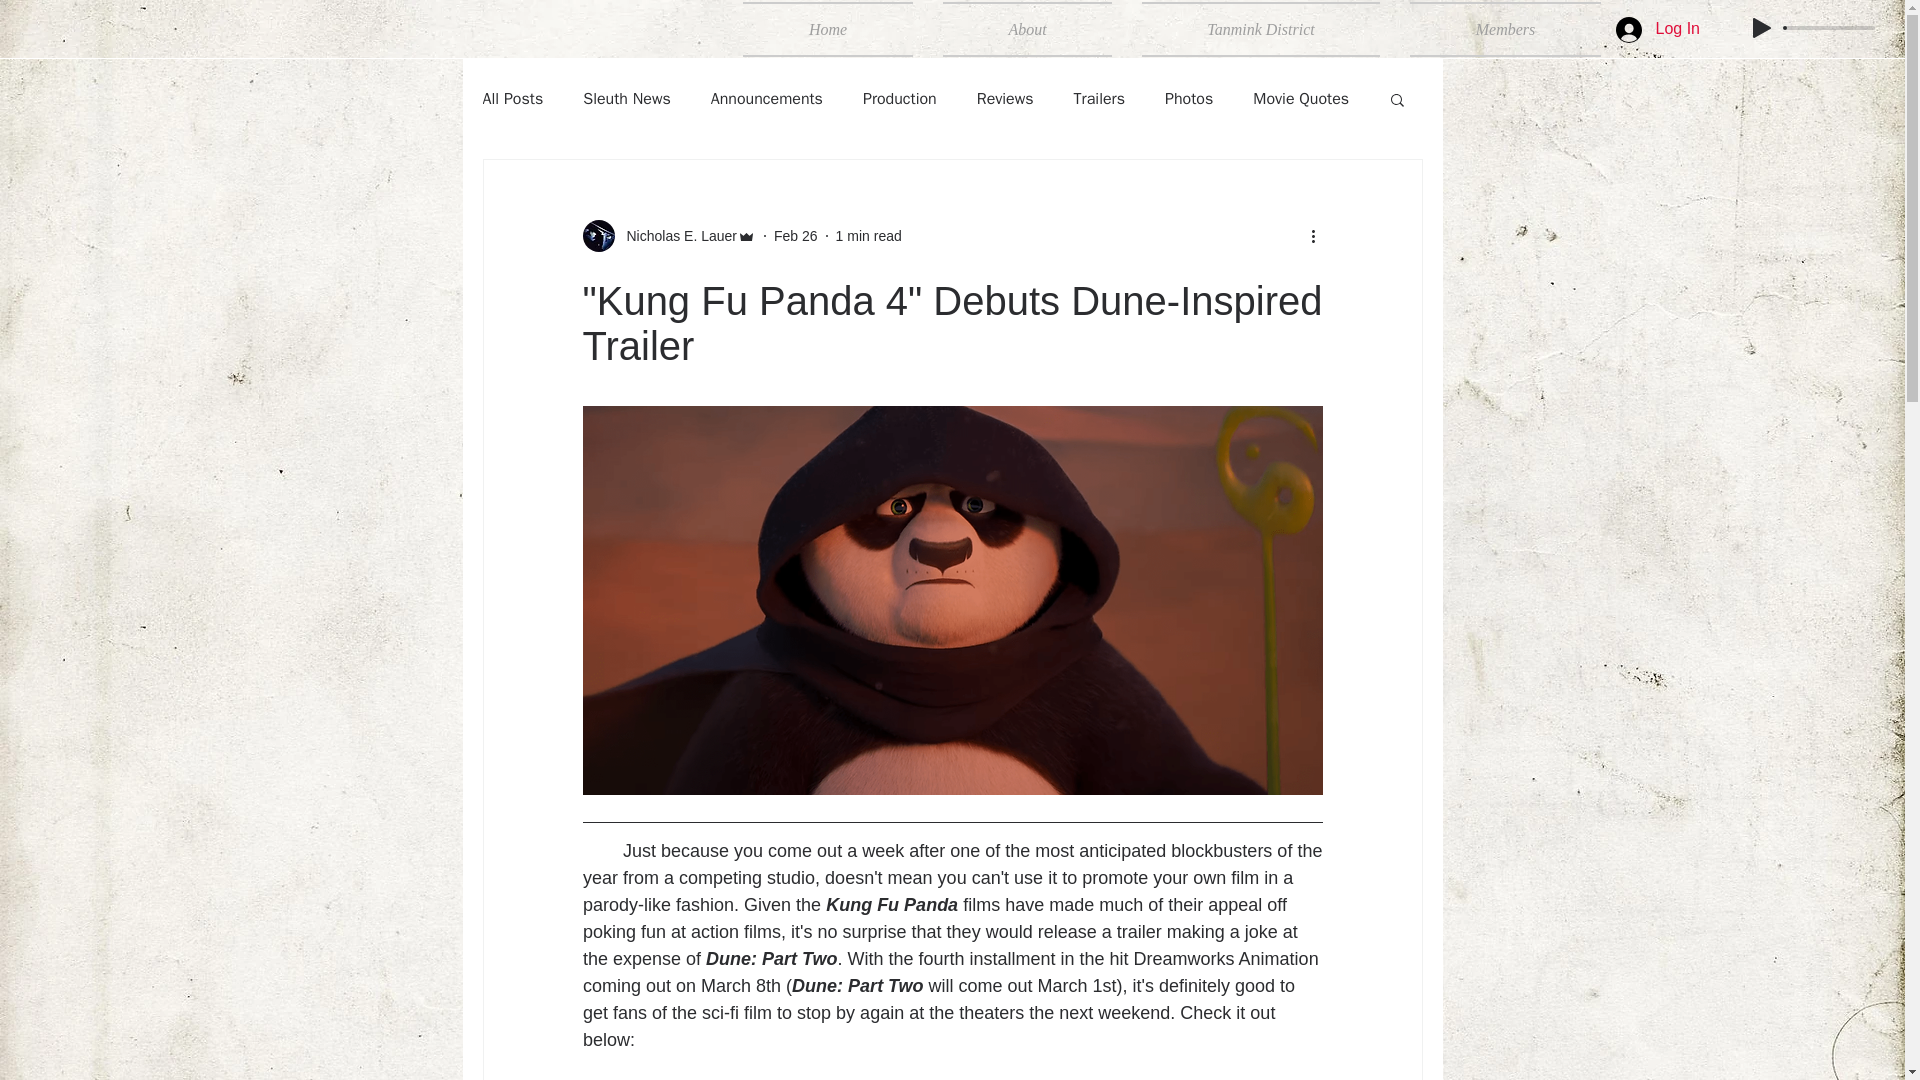 The image size is (1920, 1080). Describe the element at coordinates (1261, 30) in the screenshot. I see `Tanmink District` at that location.